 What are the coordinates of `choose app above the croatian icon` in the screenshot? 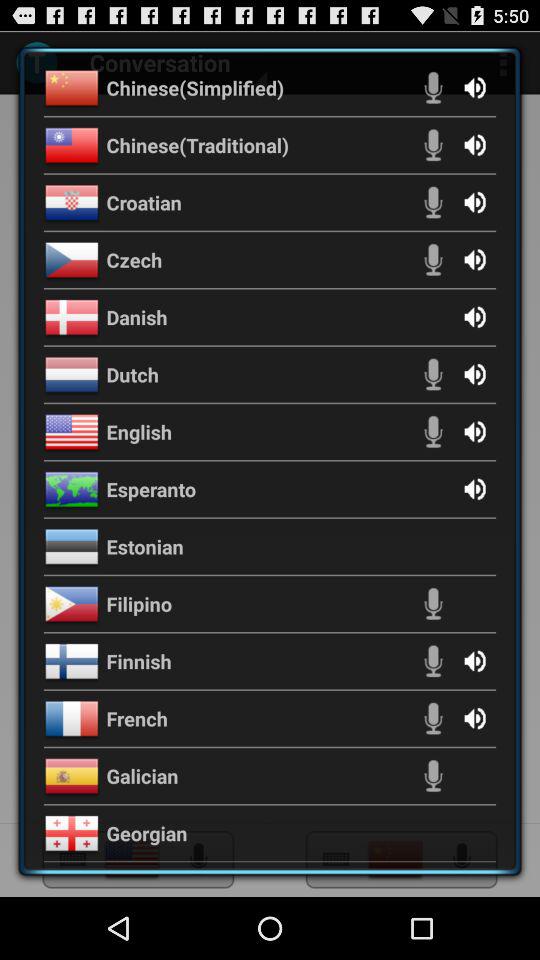 It's located at (198, 144).